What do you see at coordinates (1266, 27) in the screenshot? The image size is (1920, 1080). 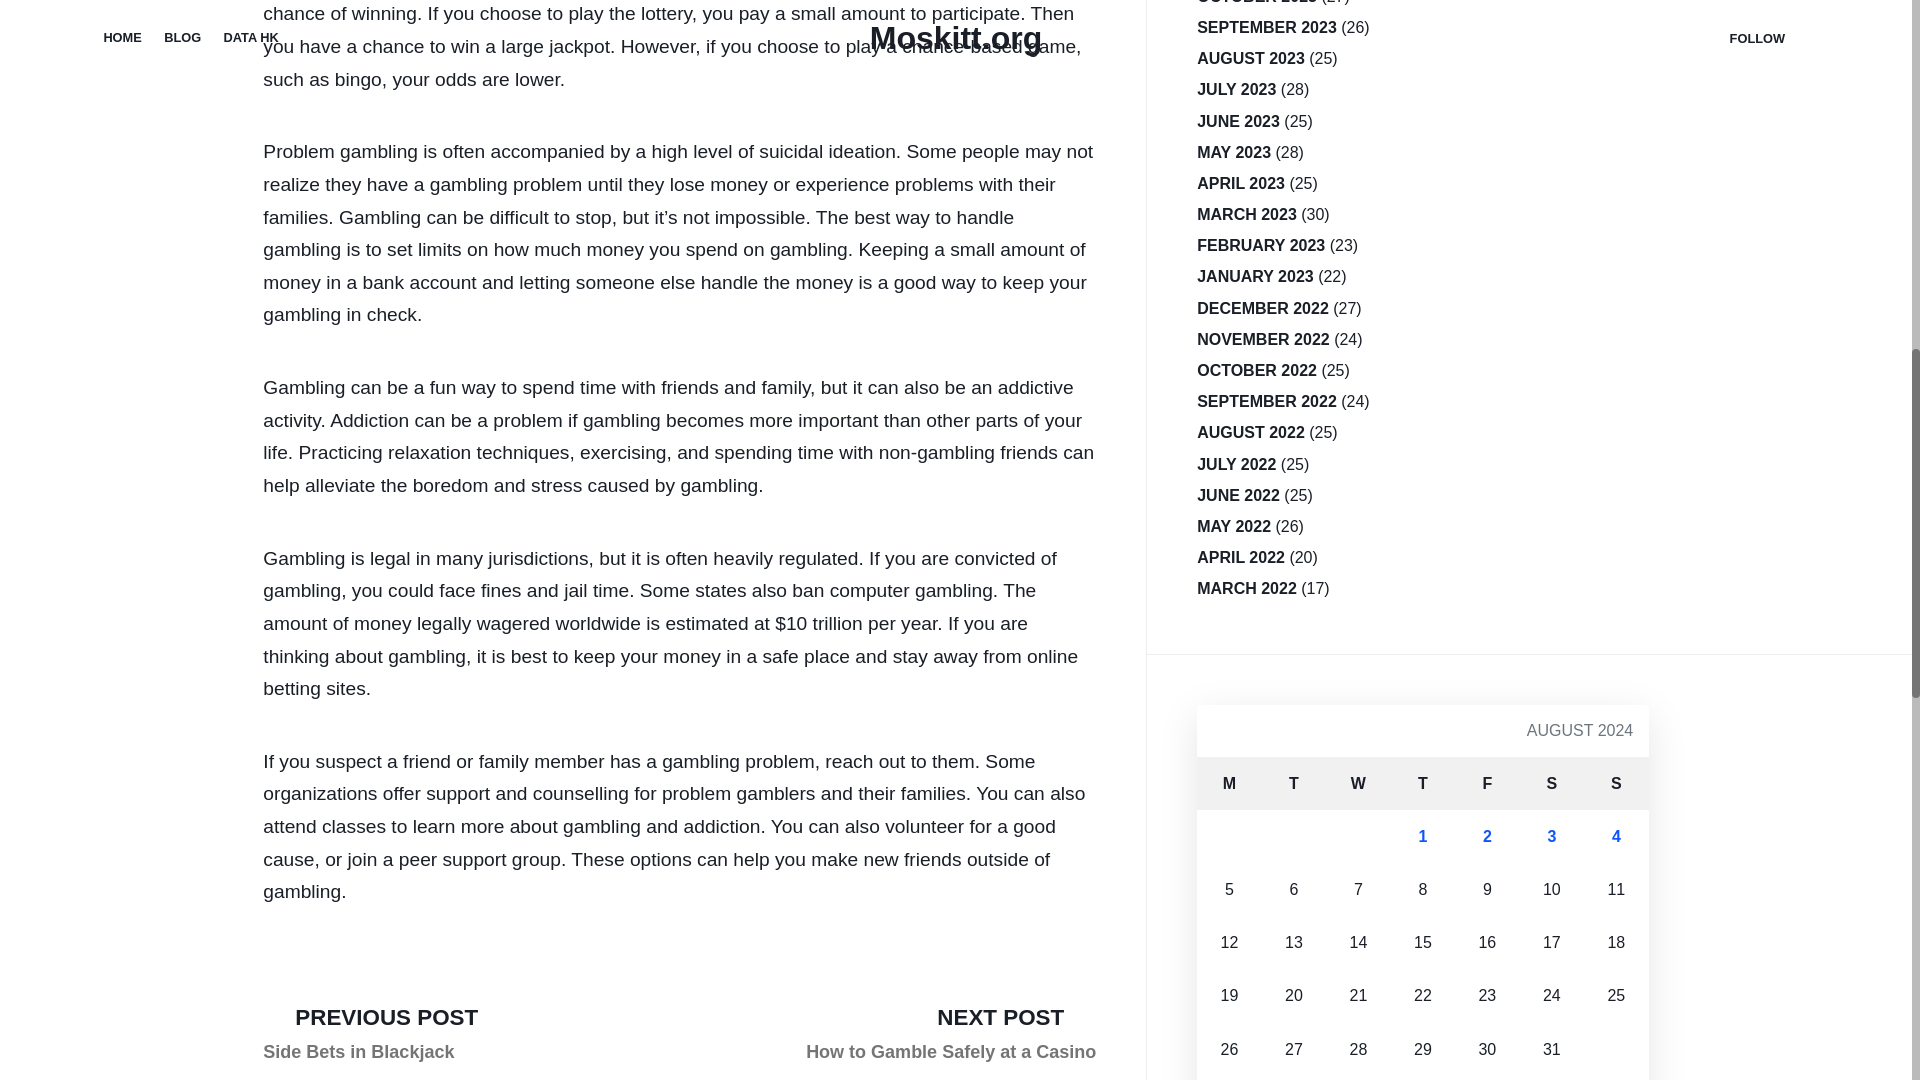 I see `SEPTEMBER 2023` at bounding box center [1266, 27].